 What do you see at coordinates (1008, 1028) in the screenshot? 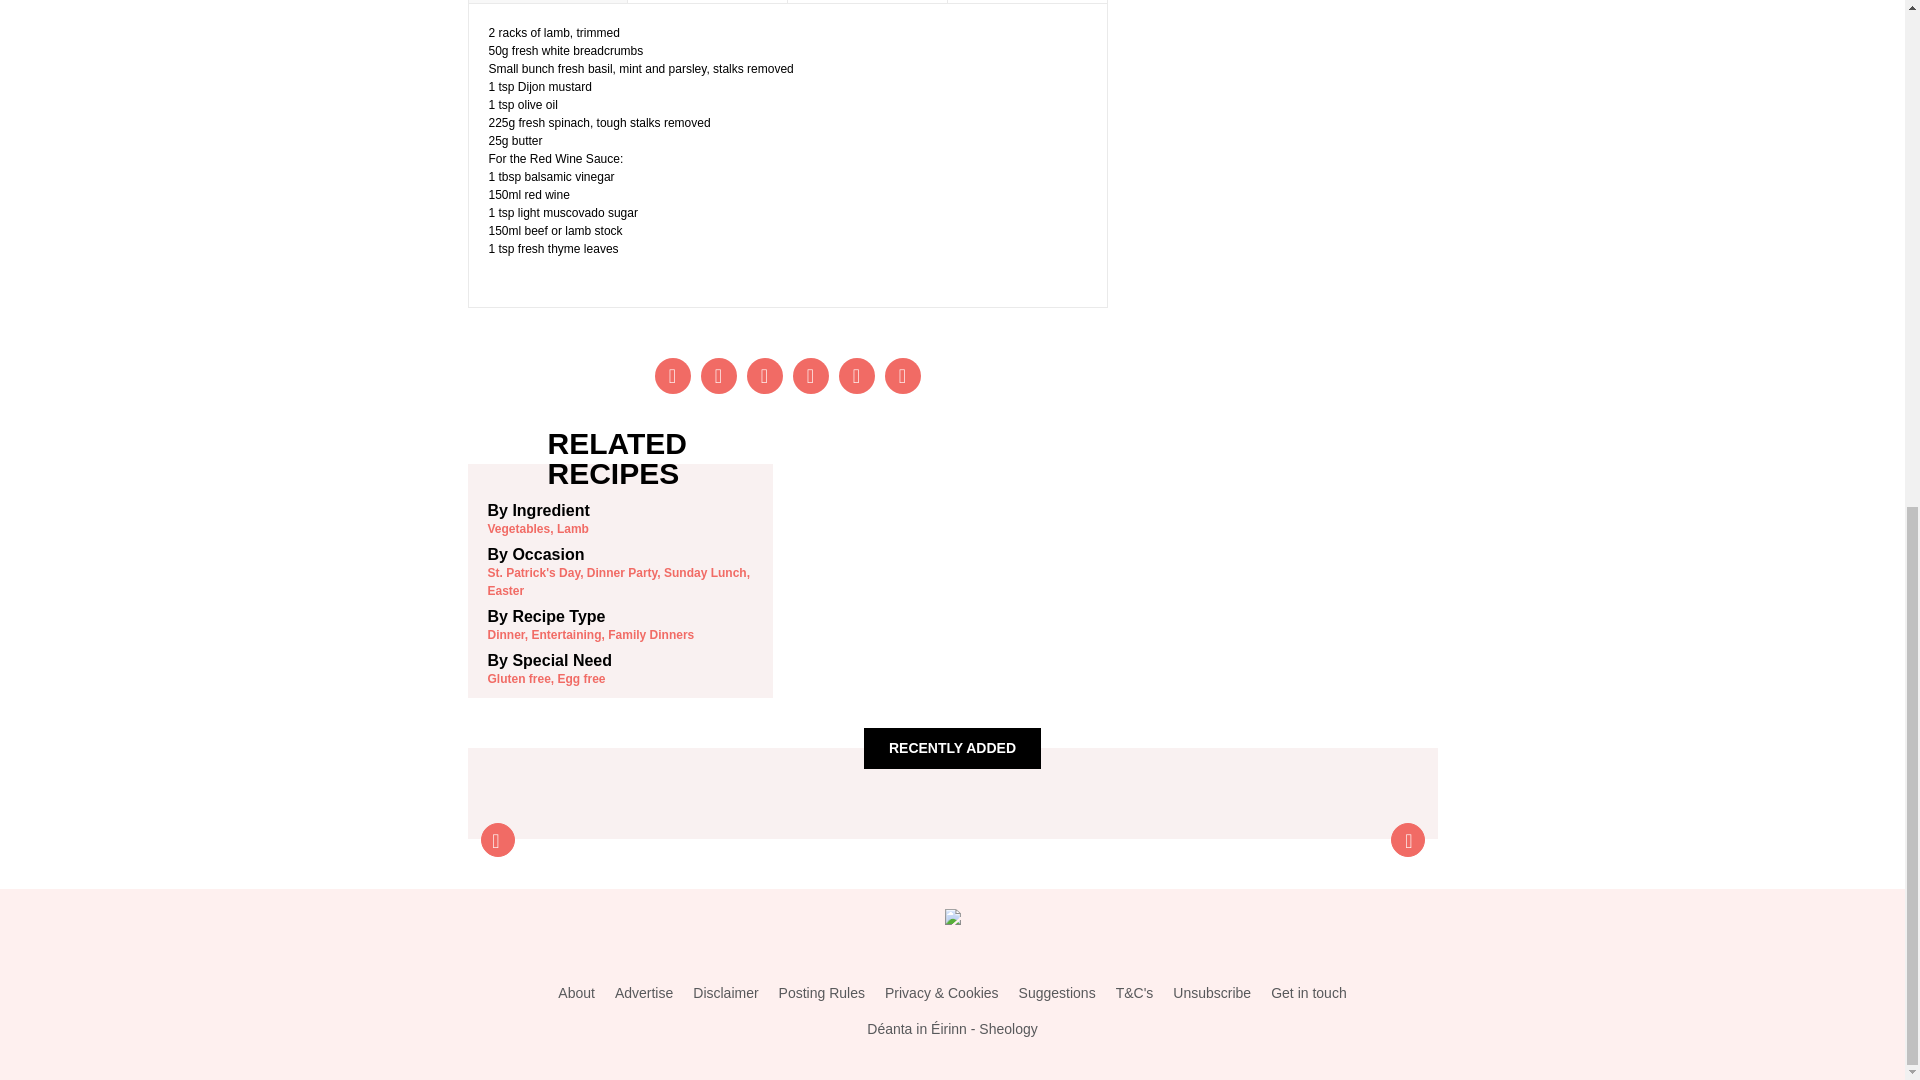
I see `Sheology` at bounding box center [1008, 1028].